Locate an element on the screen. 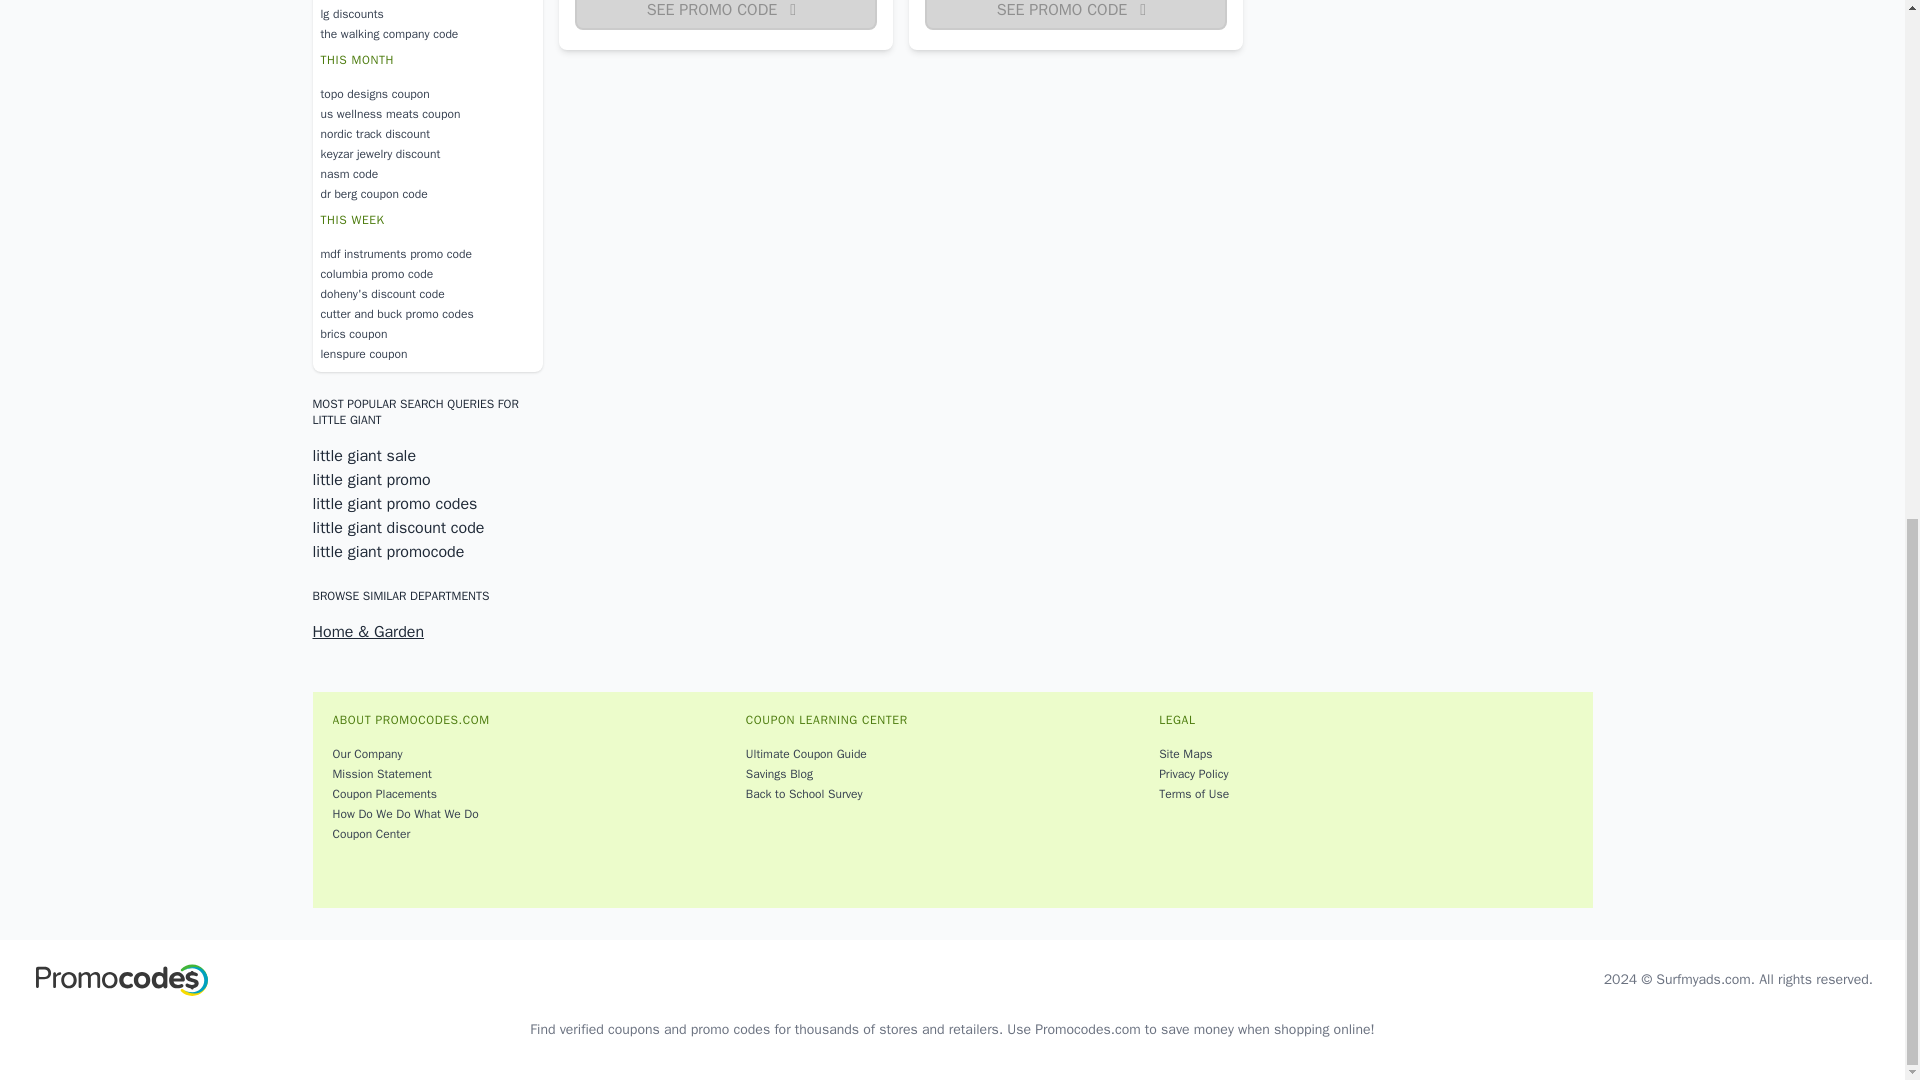 This screenshot has width=1920, height=1080. us wellness meats coupon is located at coordinates (426, 114).